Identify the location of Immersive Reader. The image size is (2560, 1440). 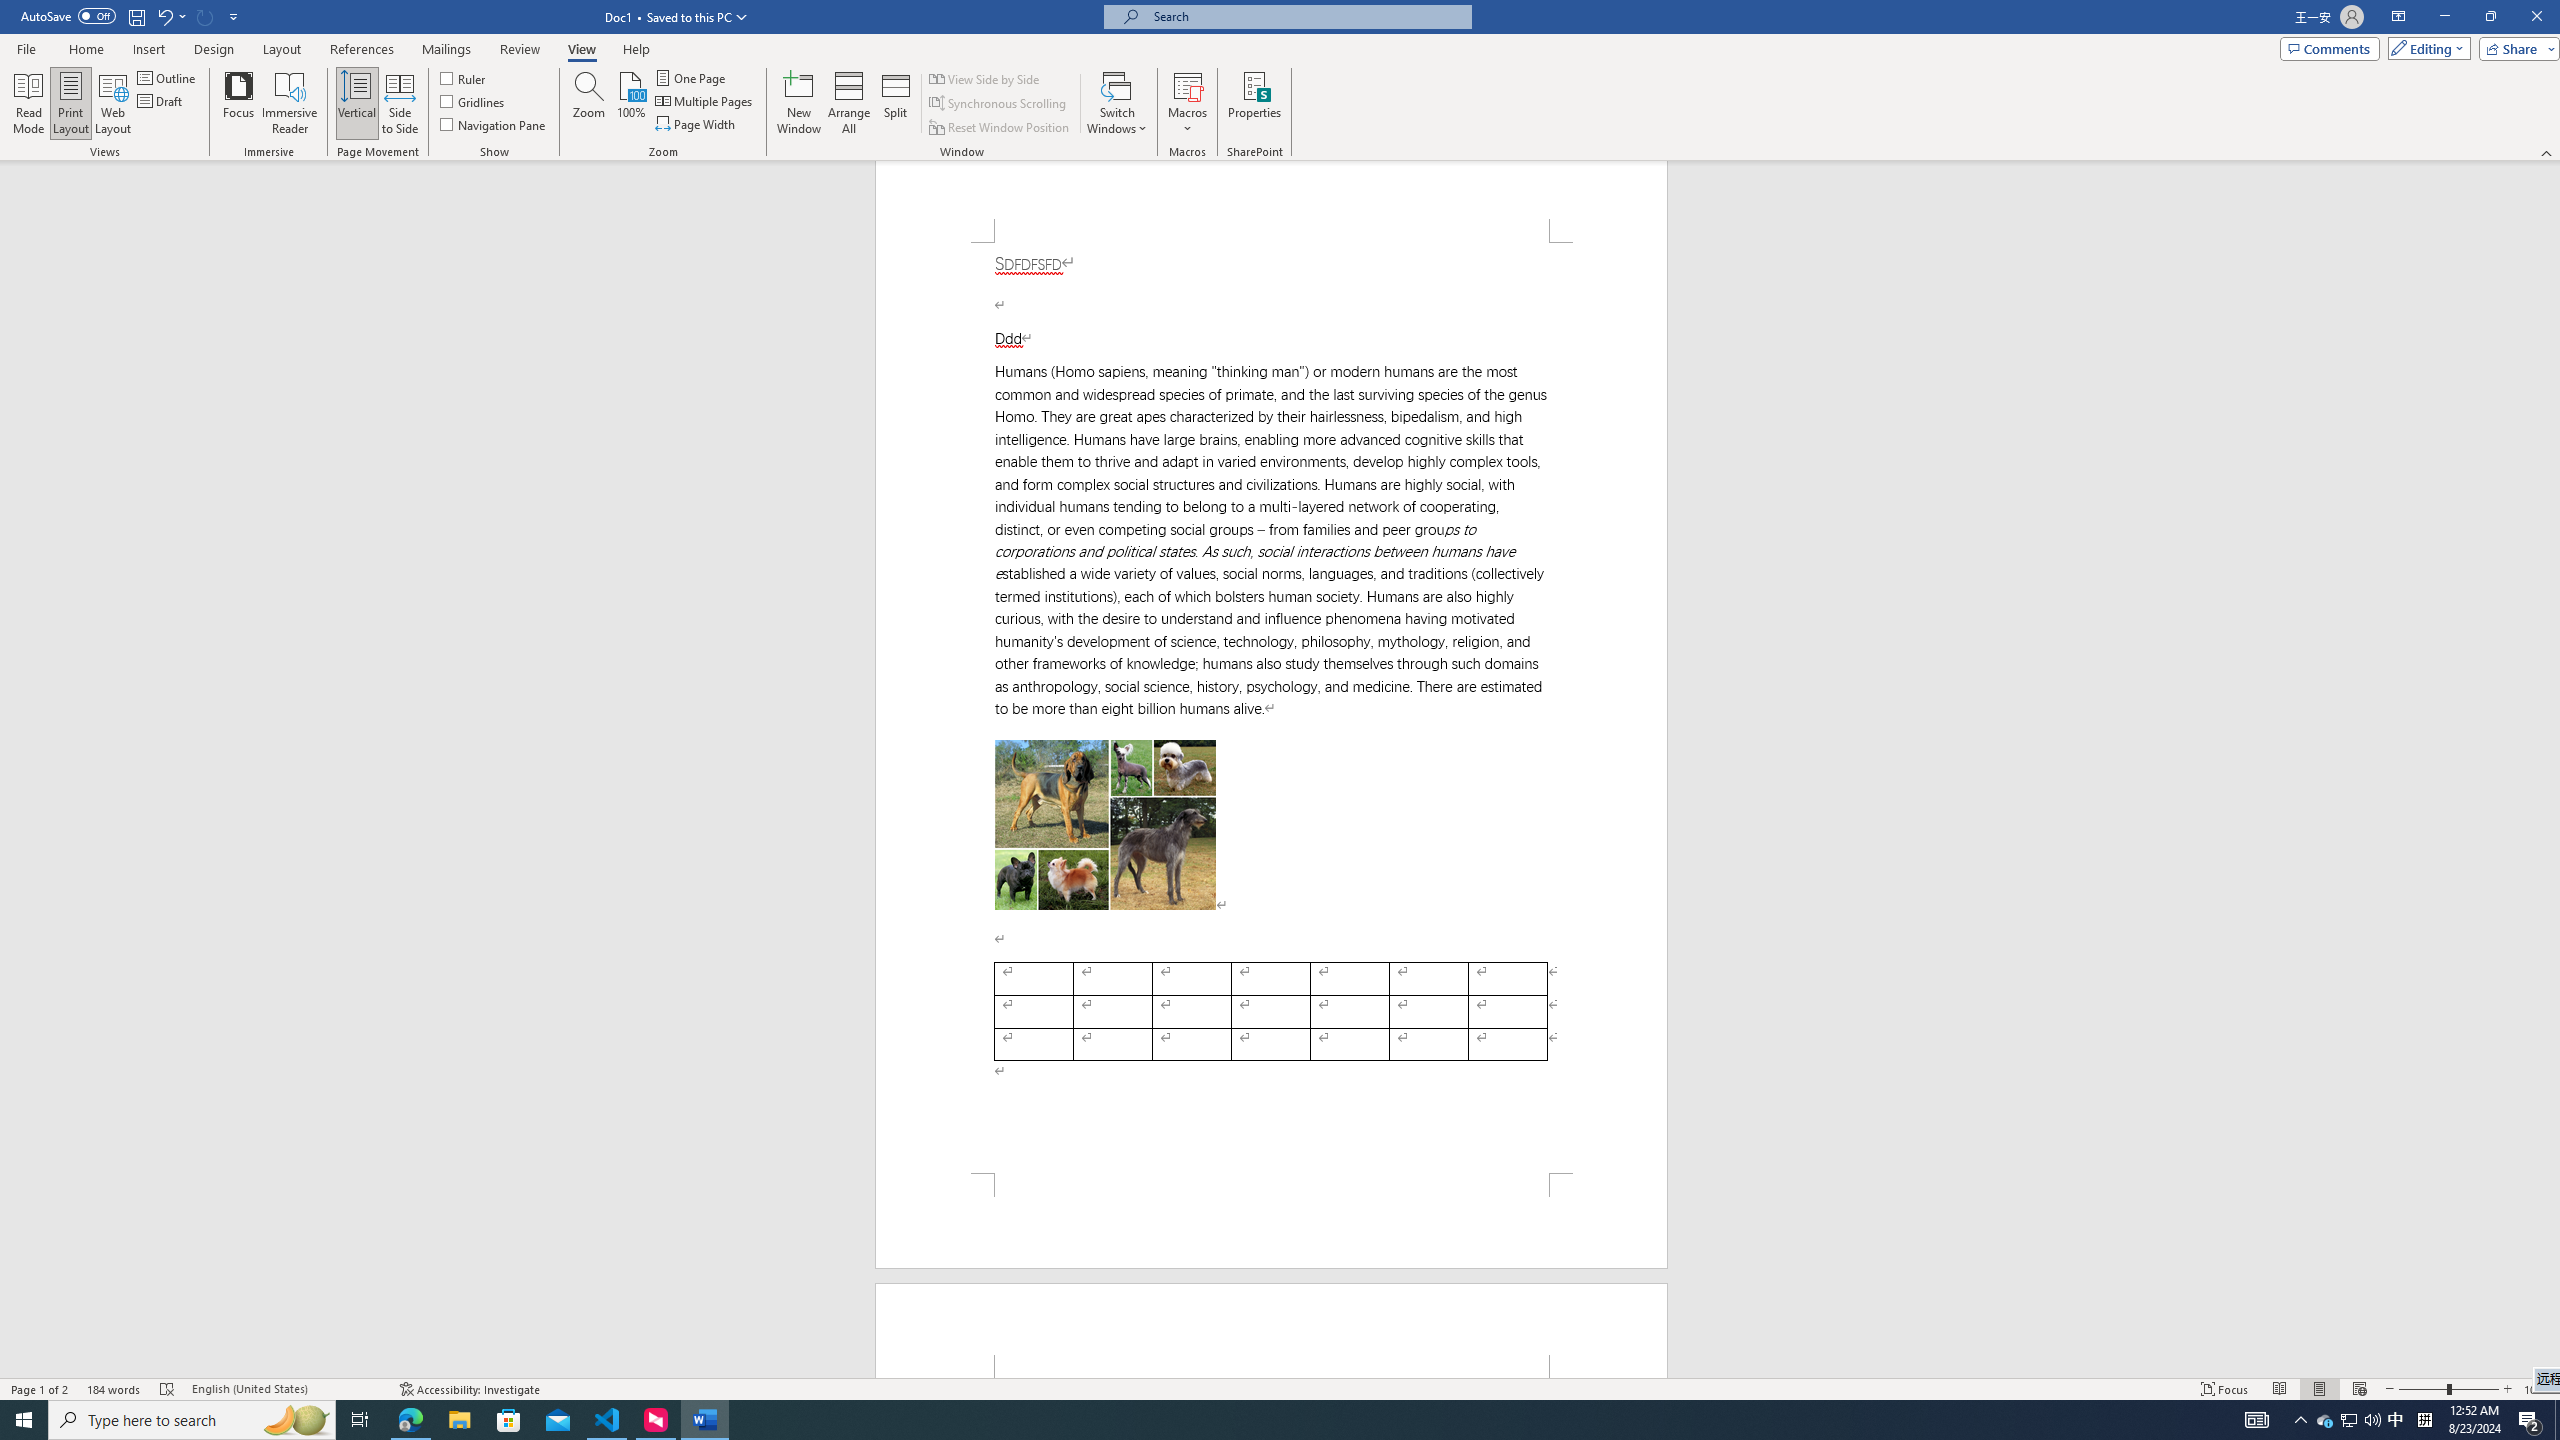
(290, 103).